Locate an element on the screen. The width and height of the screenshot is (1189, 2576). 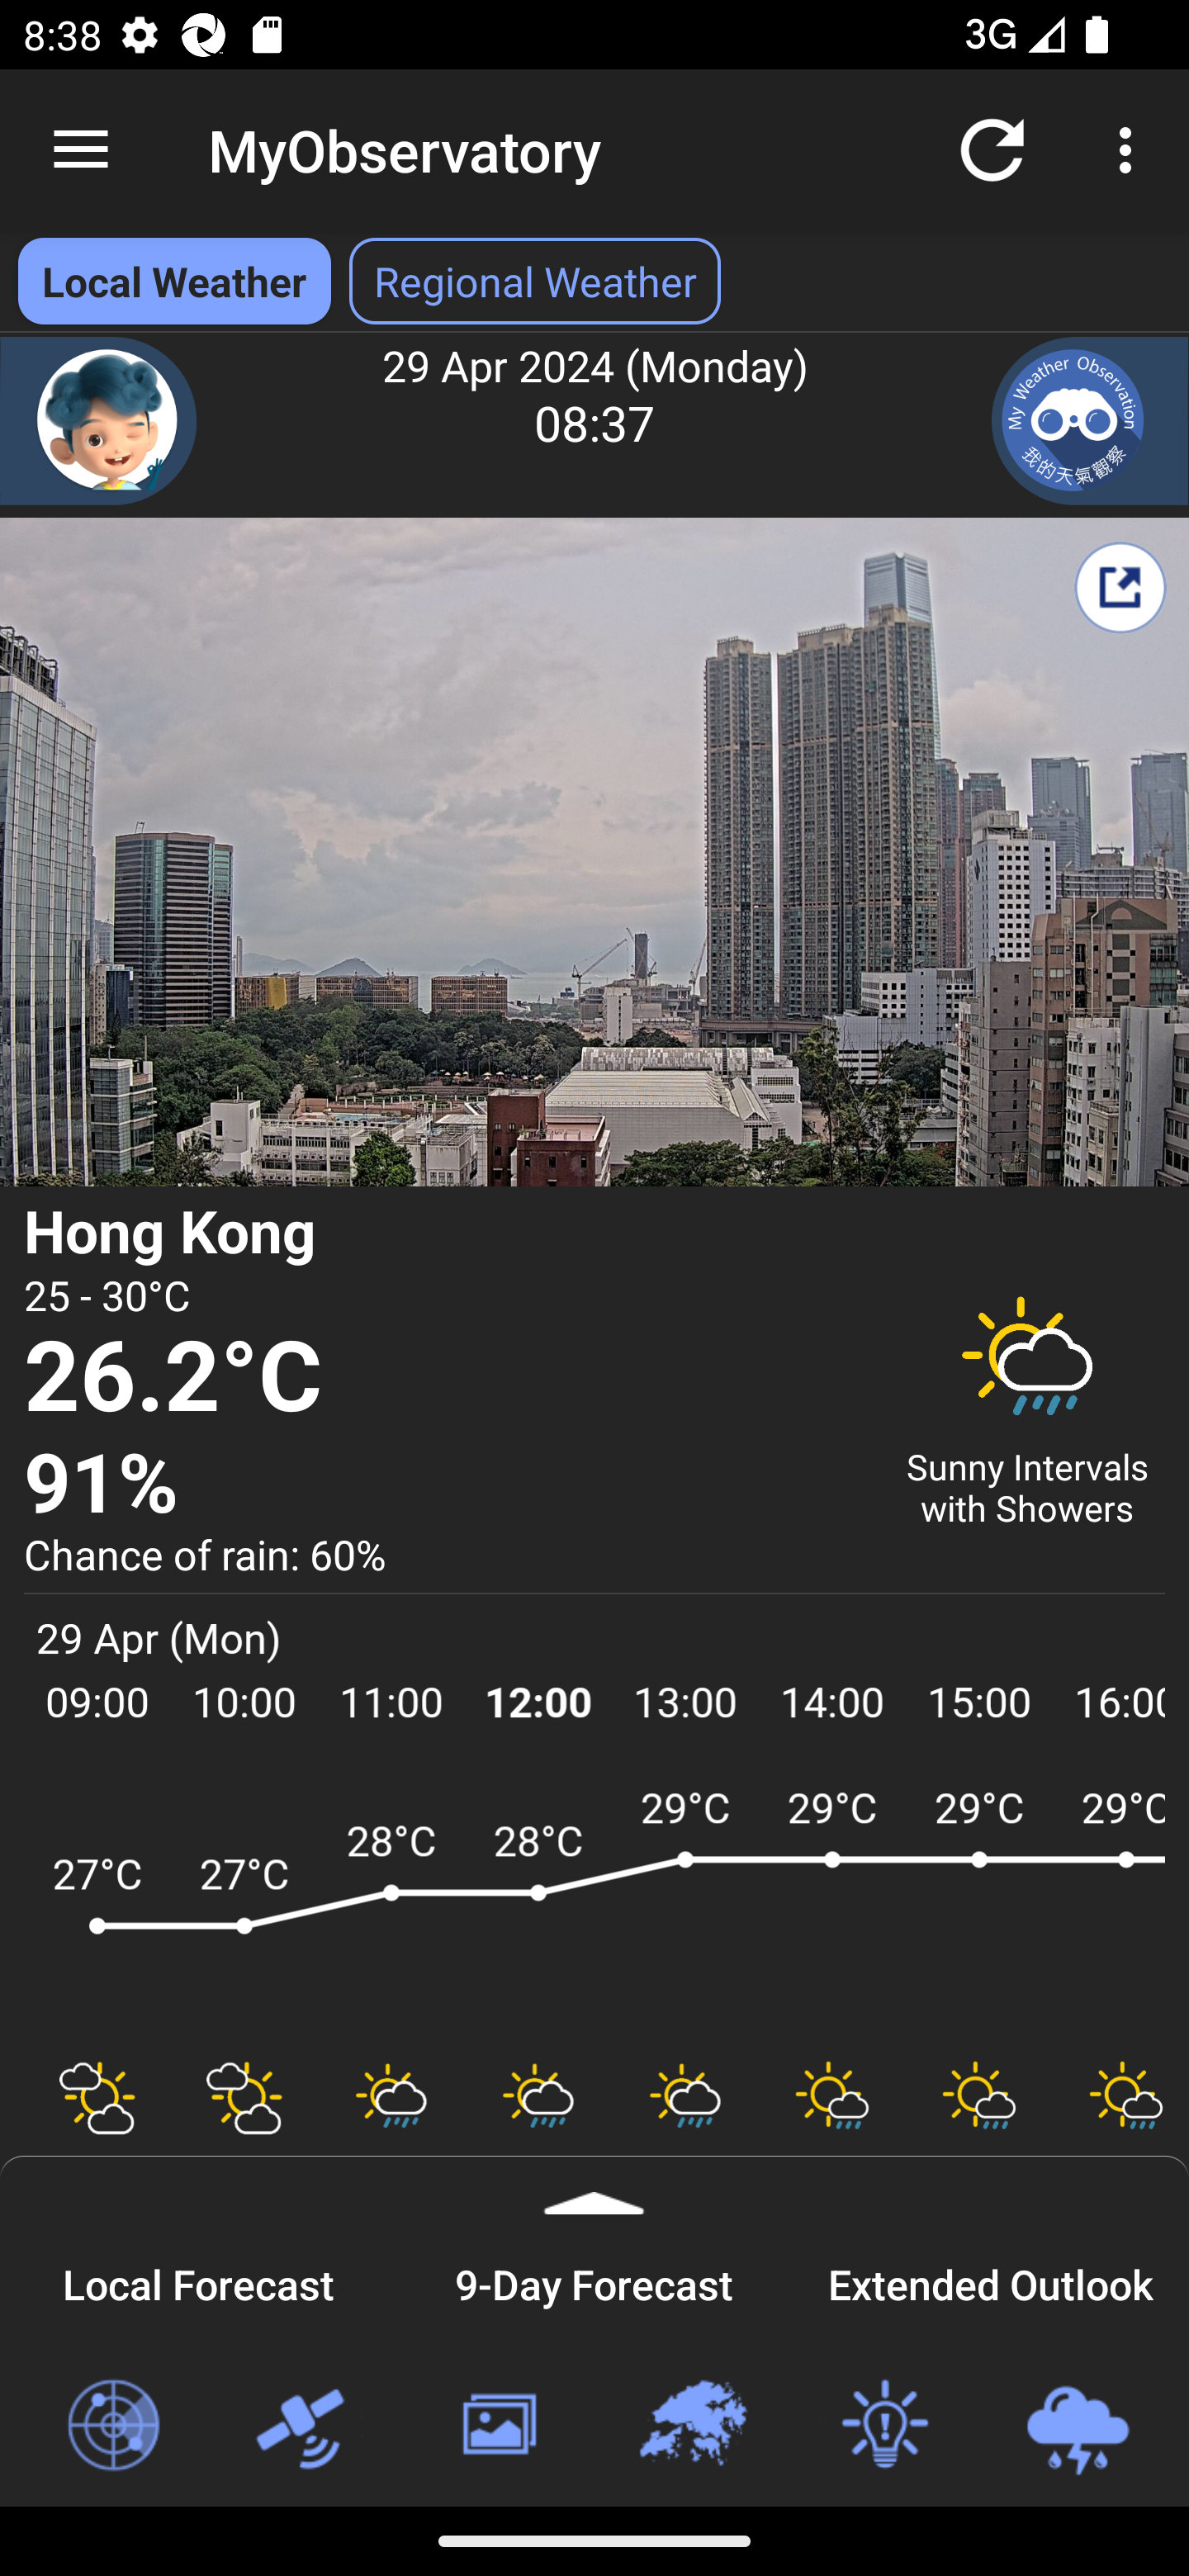
Refresh is located at coordinates (992, 149).